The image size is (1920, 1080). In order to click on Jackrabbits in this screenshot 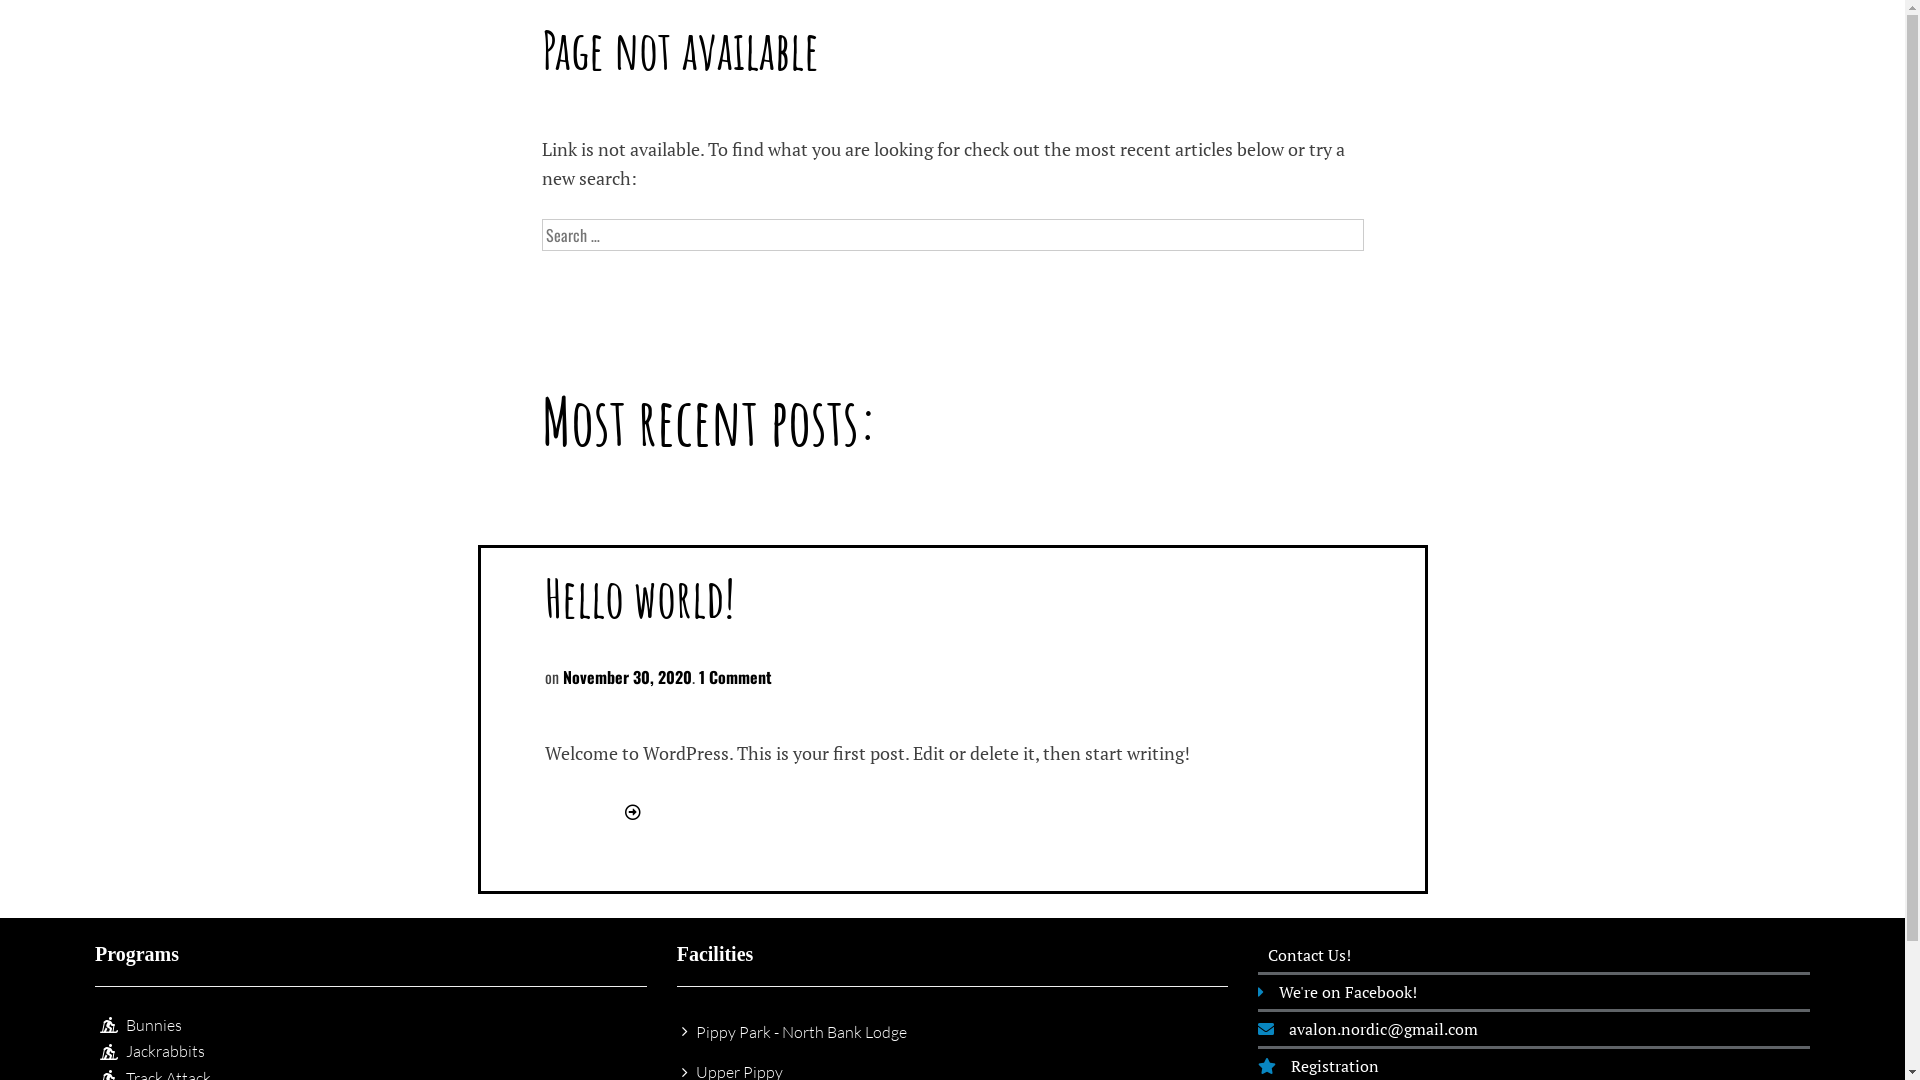, I will do `click(371, 1051)`.